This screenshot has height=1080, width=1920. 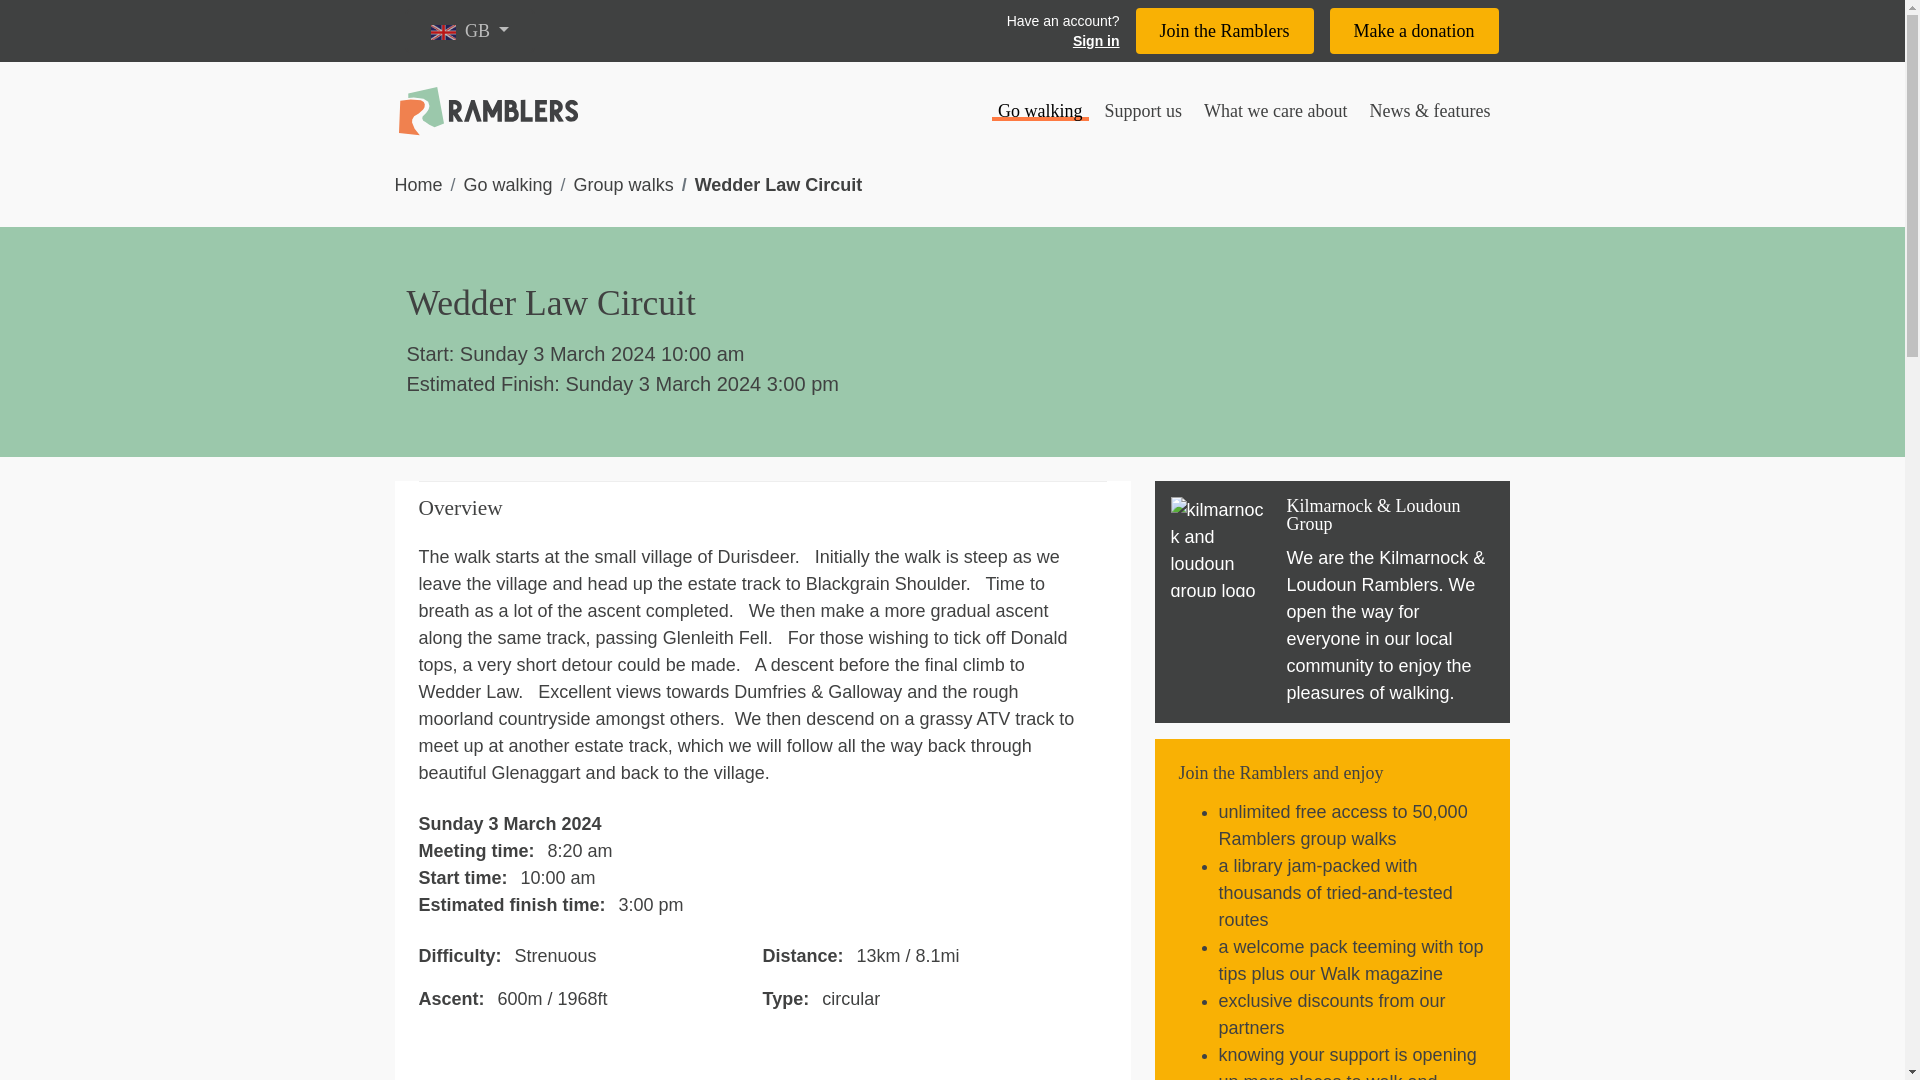 What do you see at coordinates (469, 30) in the screenshot?
I see `GB` at bounding box center [469, 30].